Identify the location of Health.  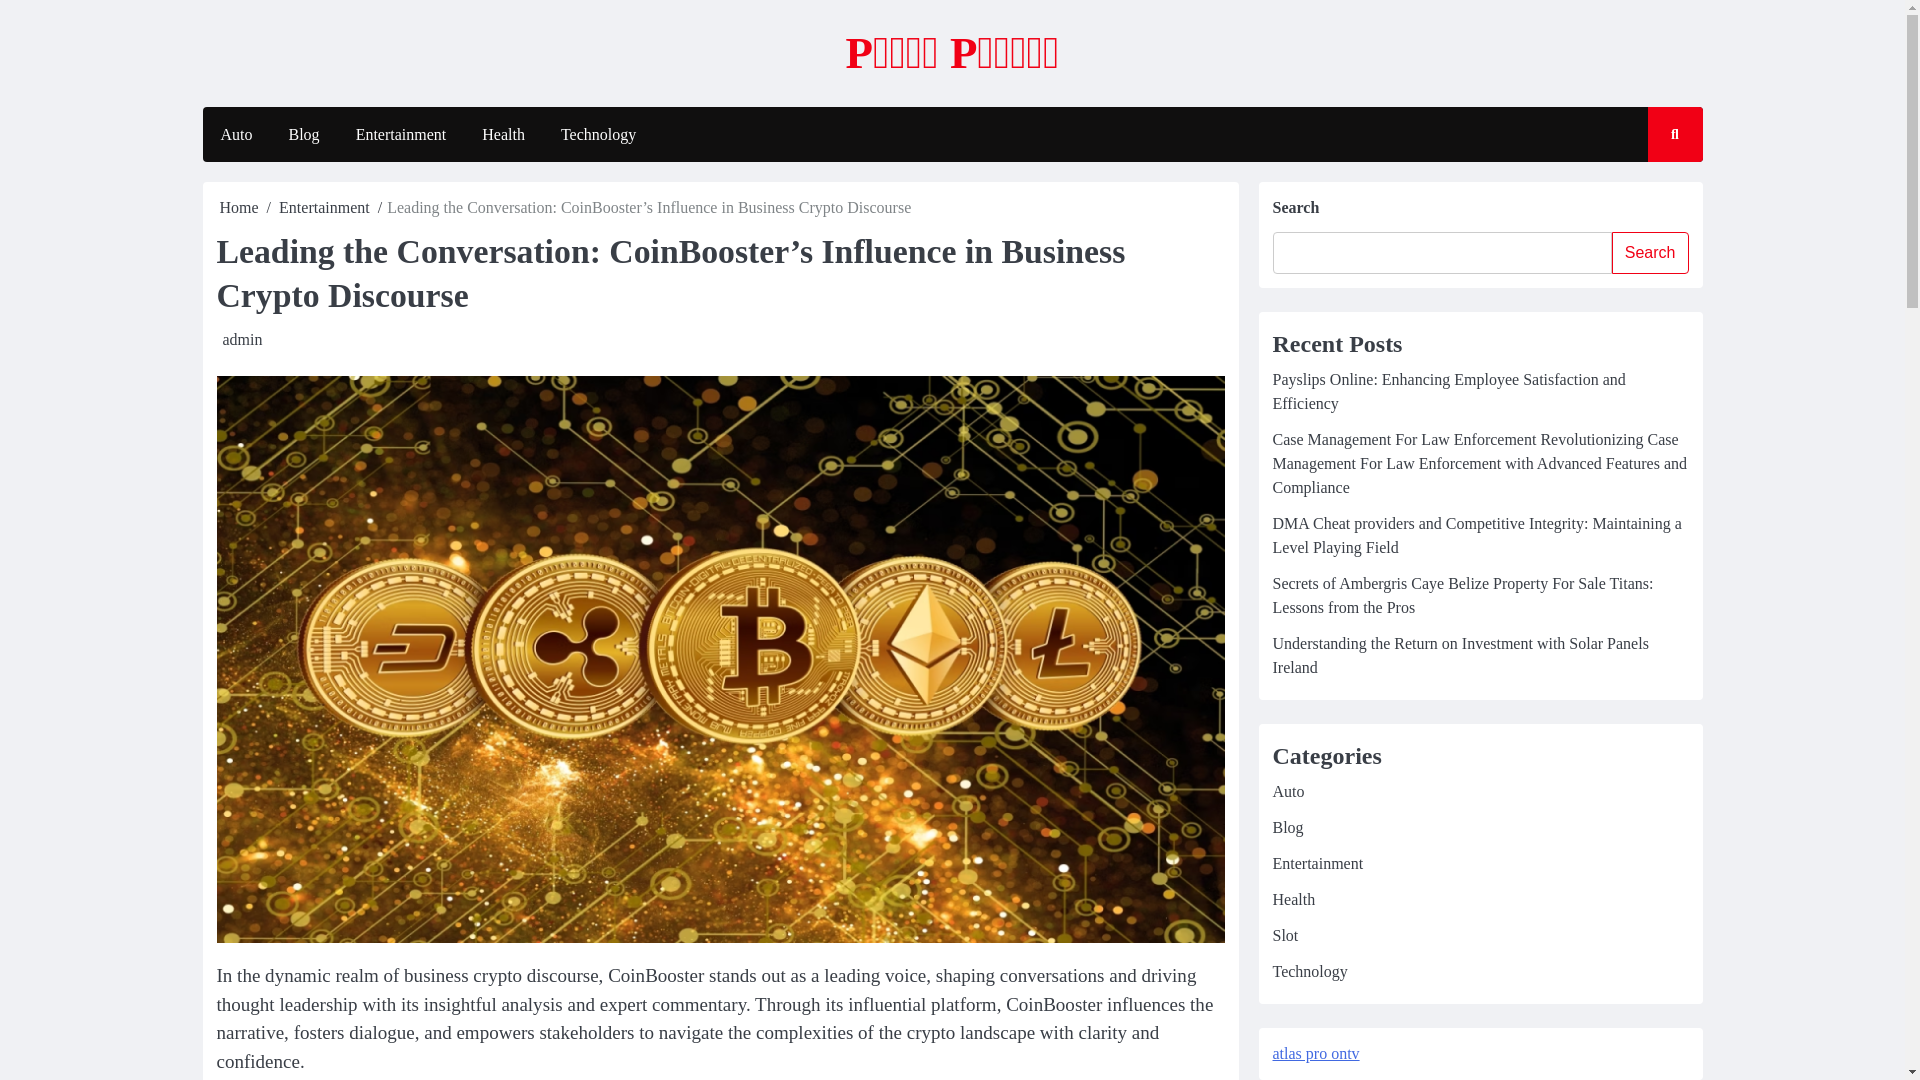
(1293, 900).